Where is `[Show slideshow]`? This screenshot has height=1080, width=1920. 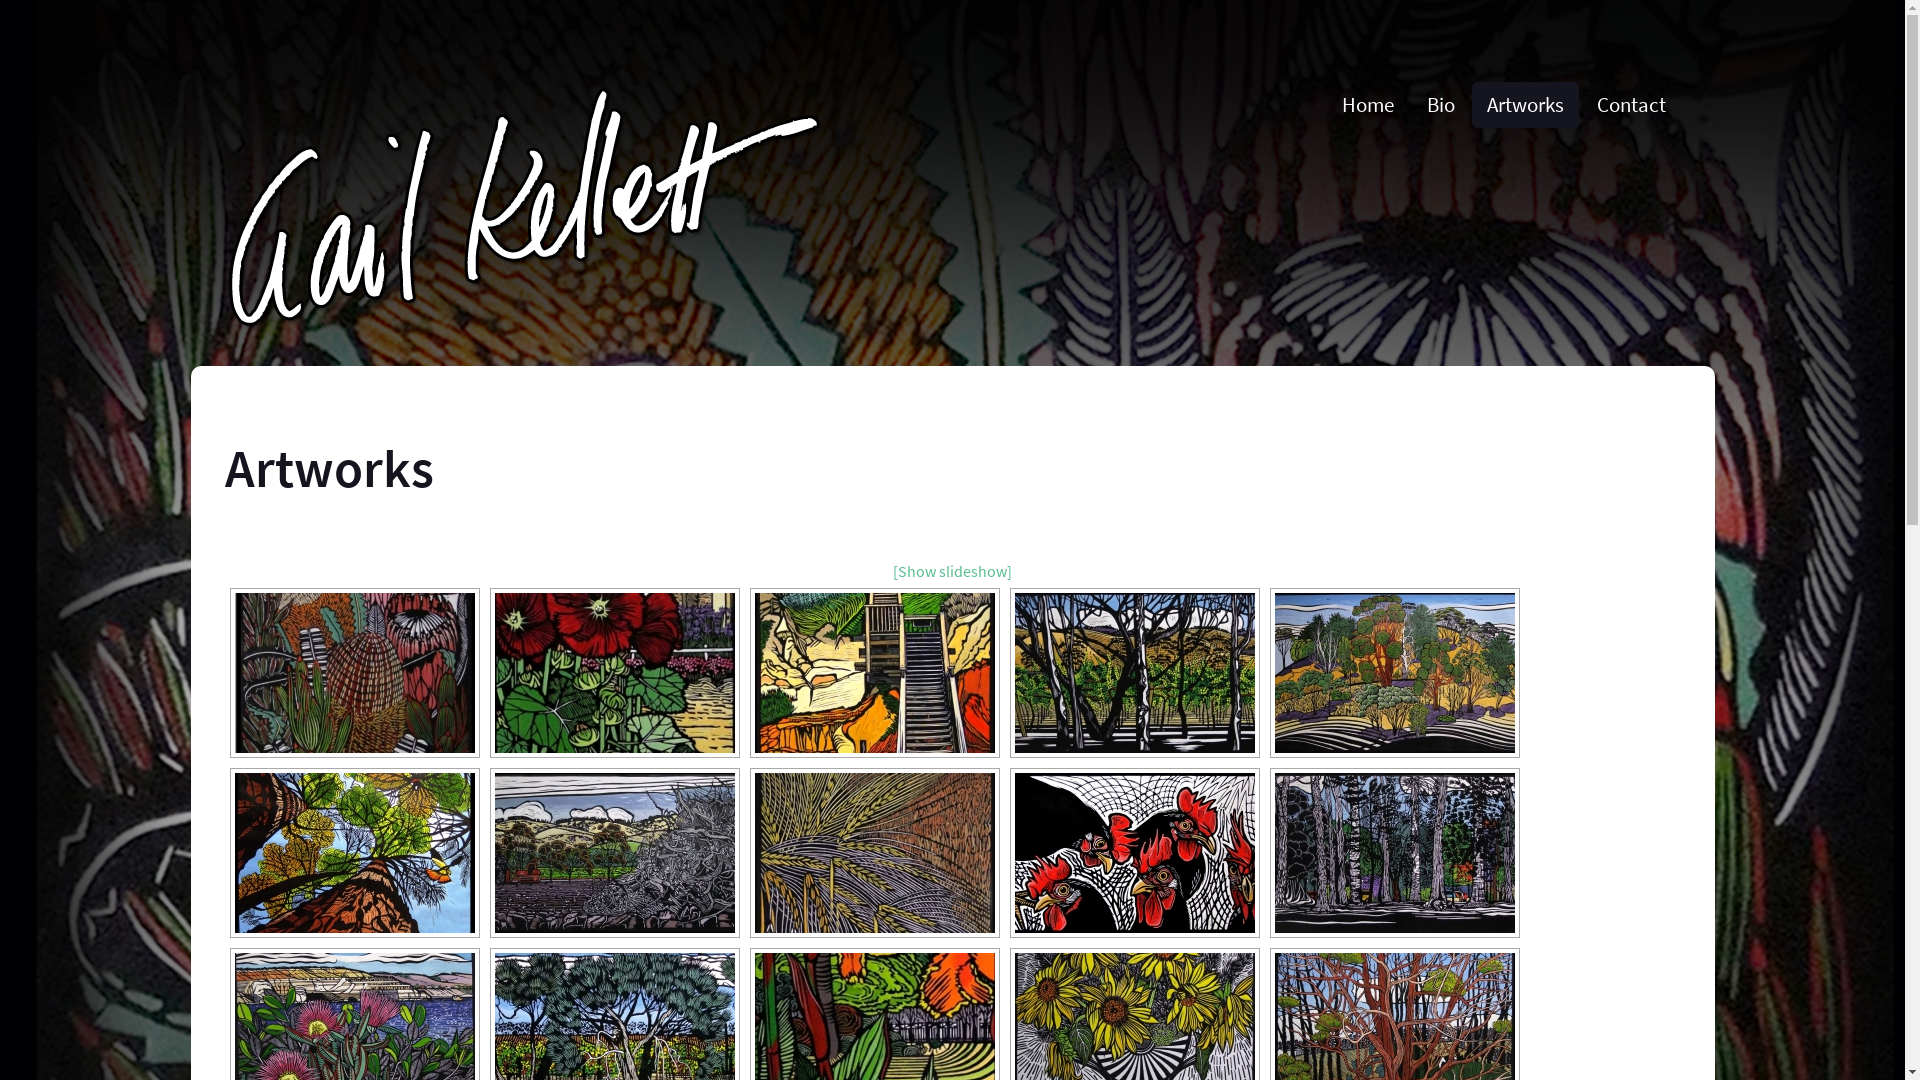
[Show slideshow] is located at coordinates (952, 571).